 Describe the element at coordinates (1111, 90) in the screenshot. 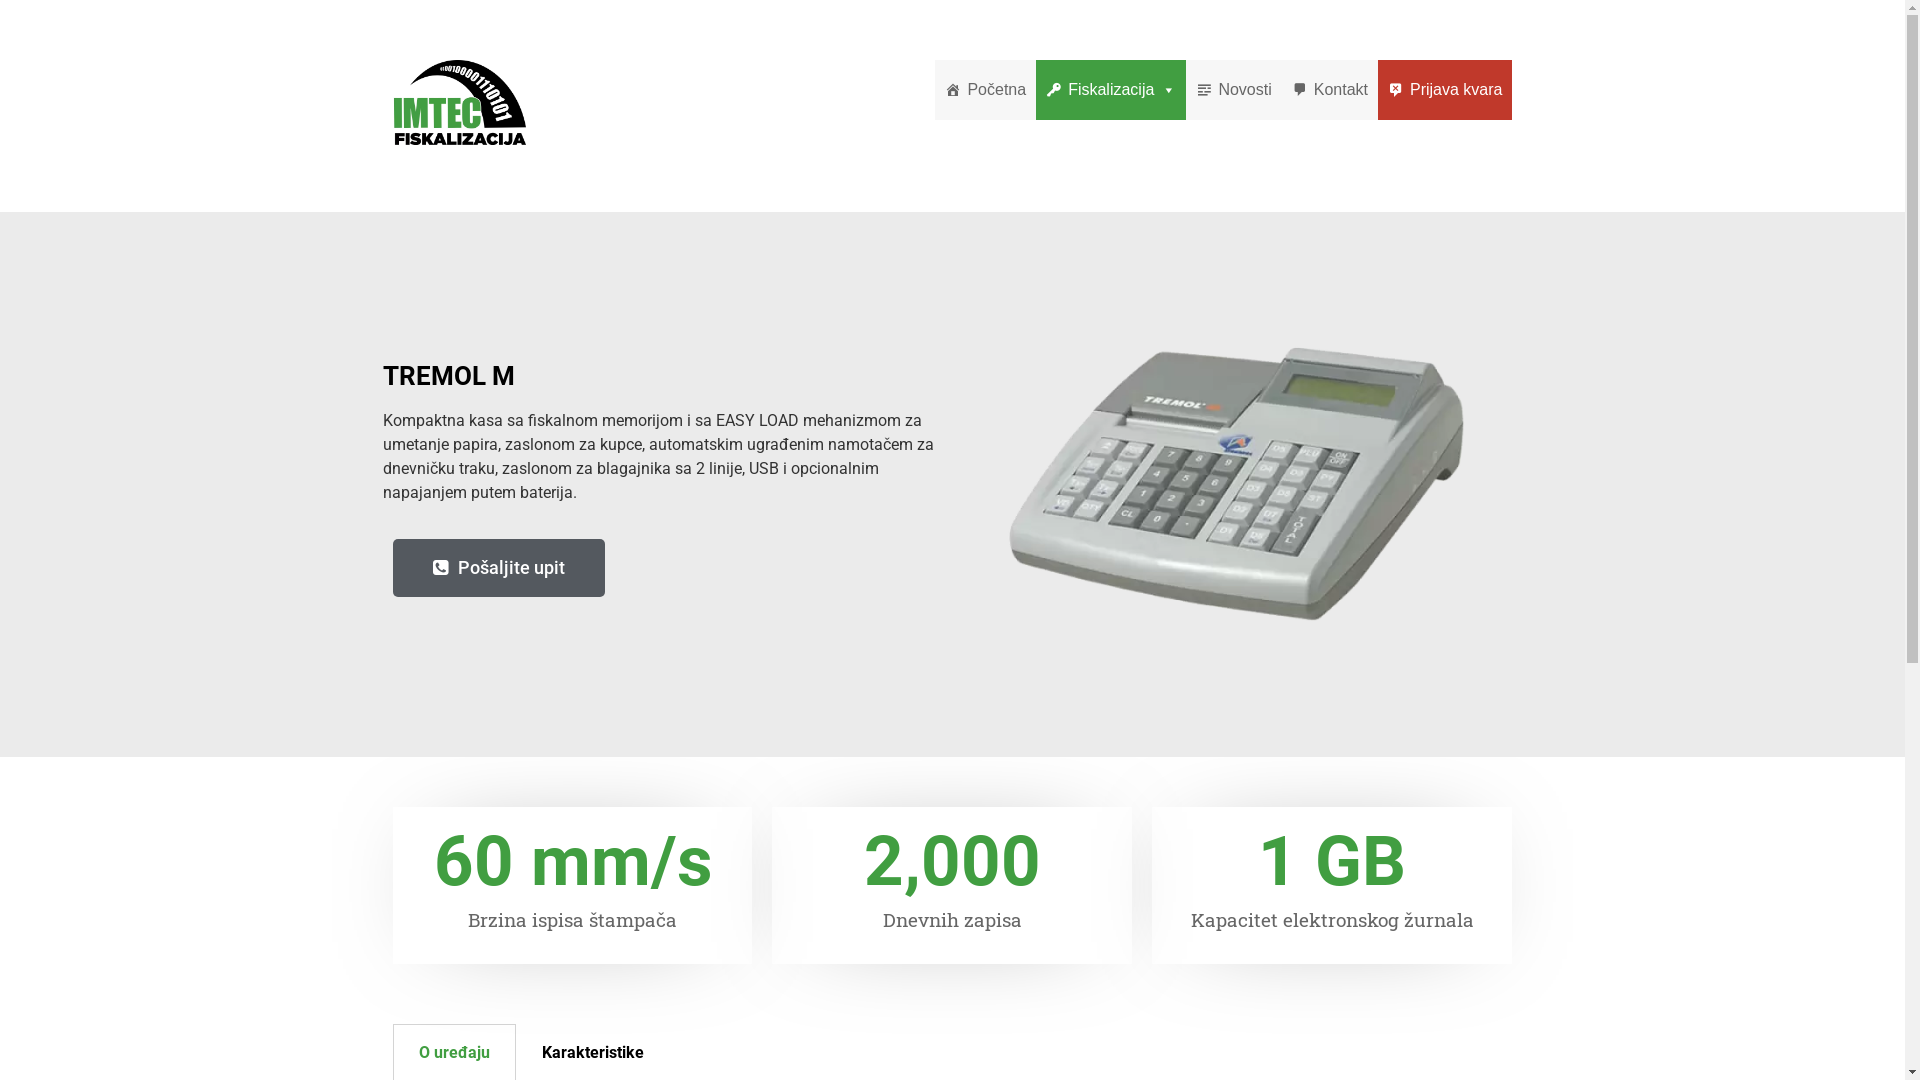

I see `Fiskalizacija` at that location.